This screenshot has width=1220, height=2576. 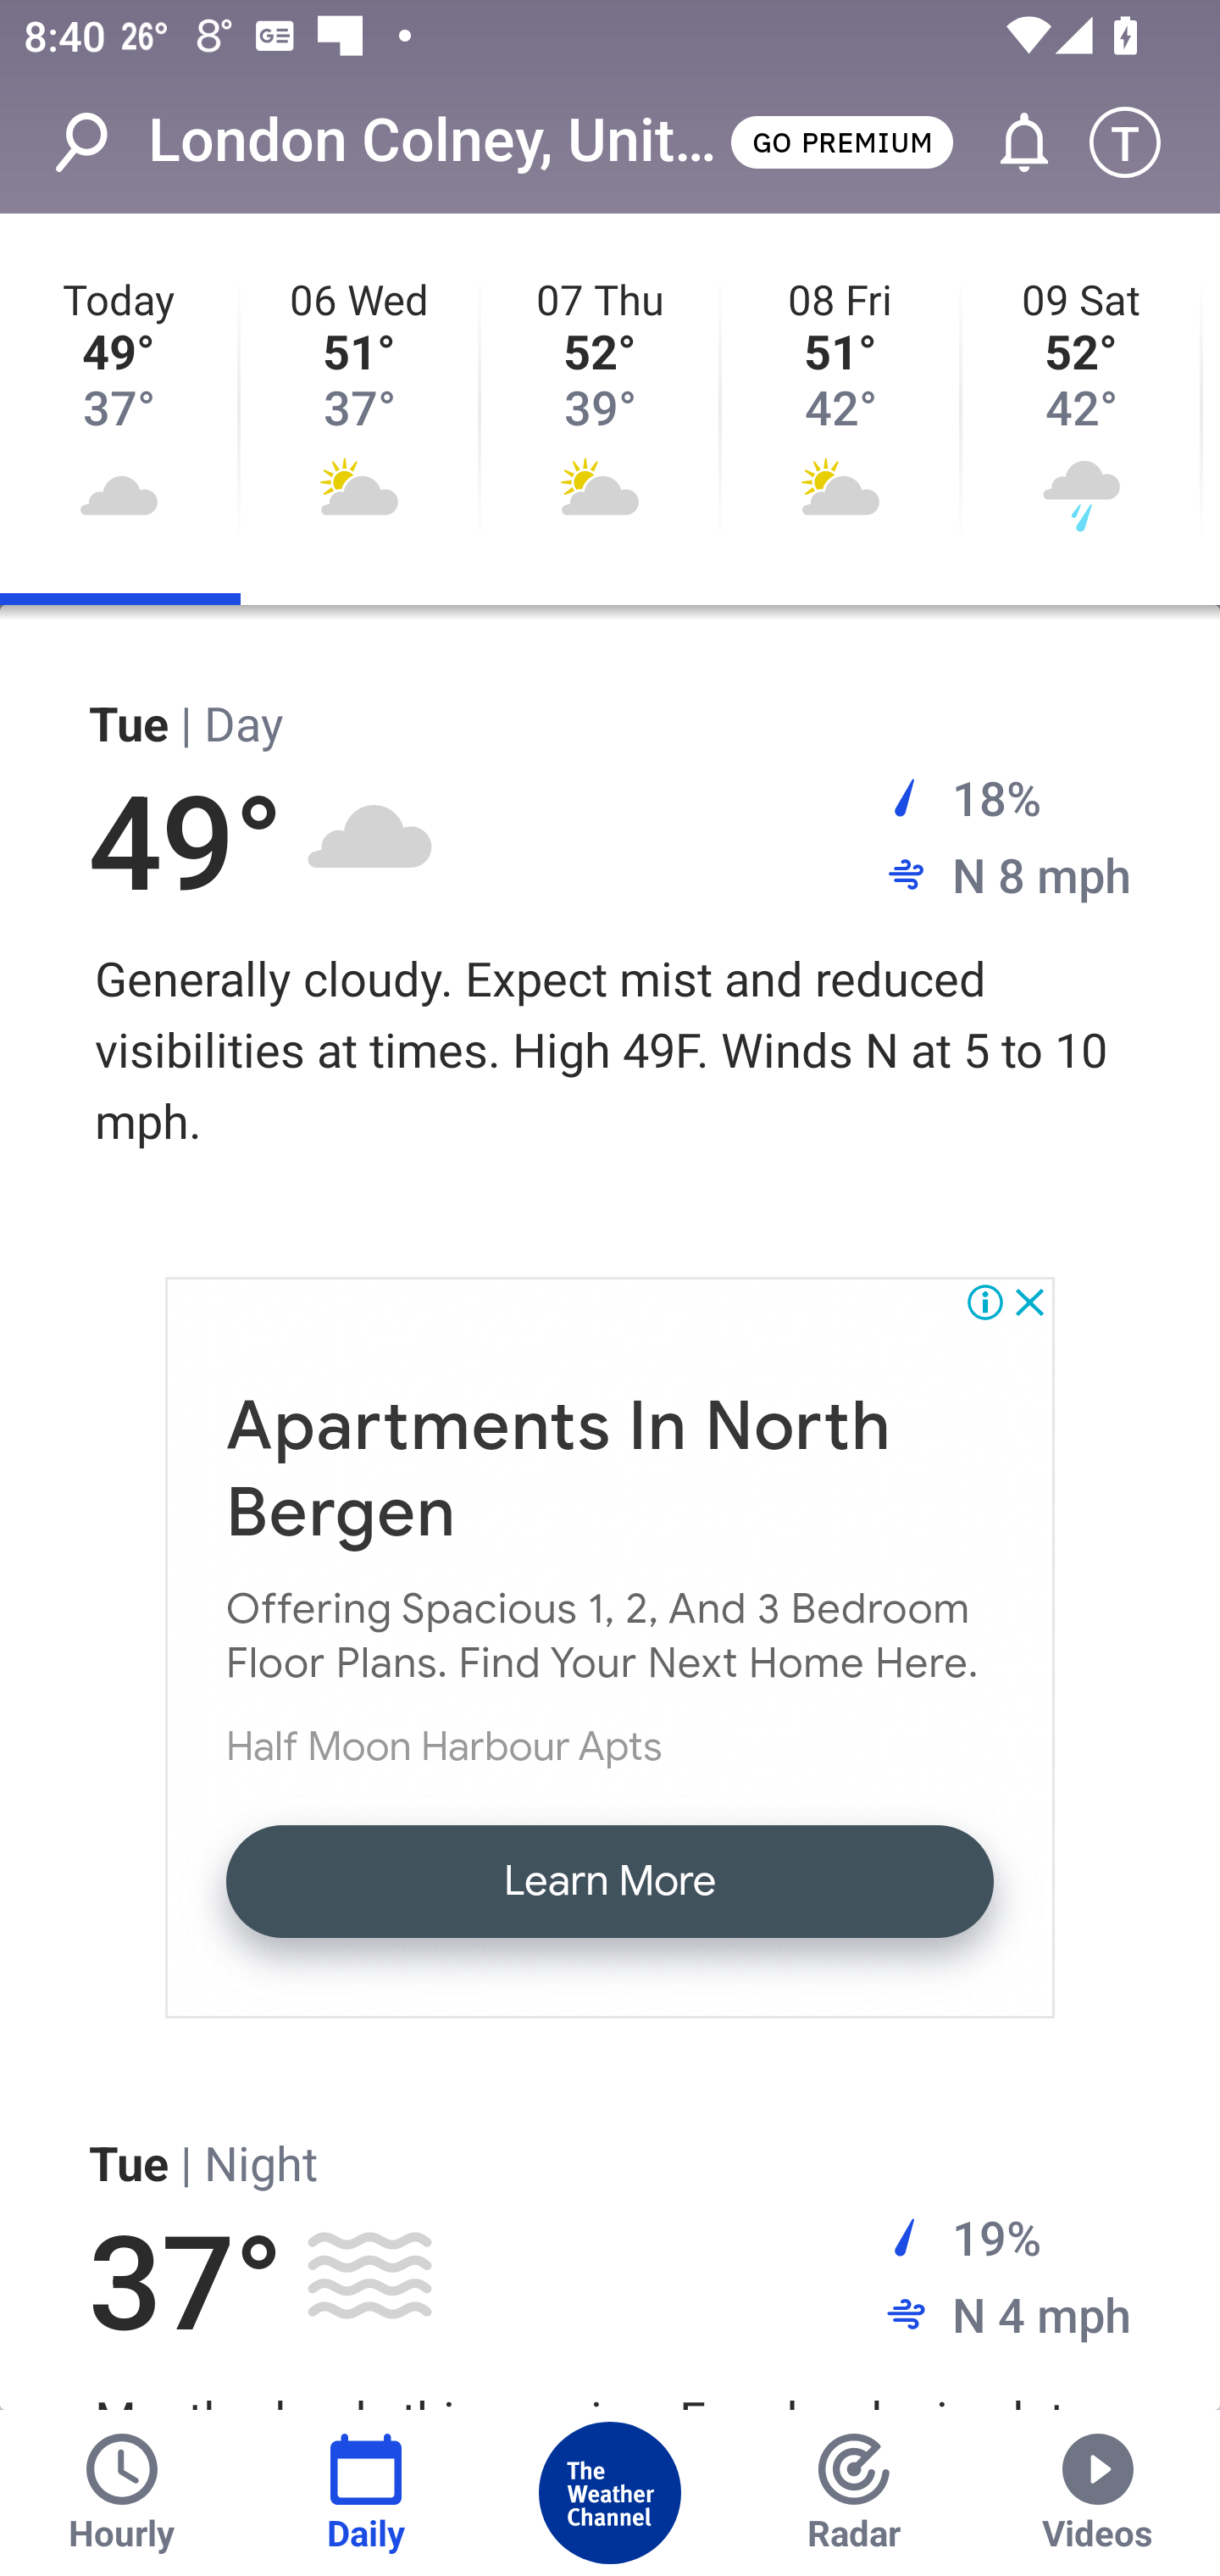 What do you see at coordinates (610, 2493) in the screenshot?
I see `Home Tab` at bounding box center [610, 2493].